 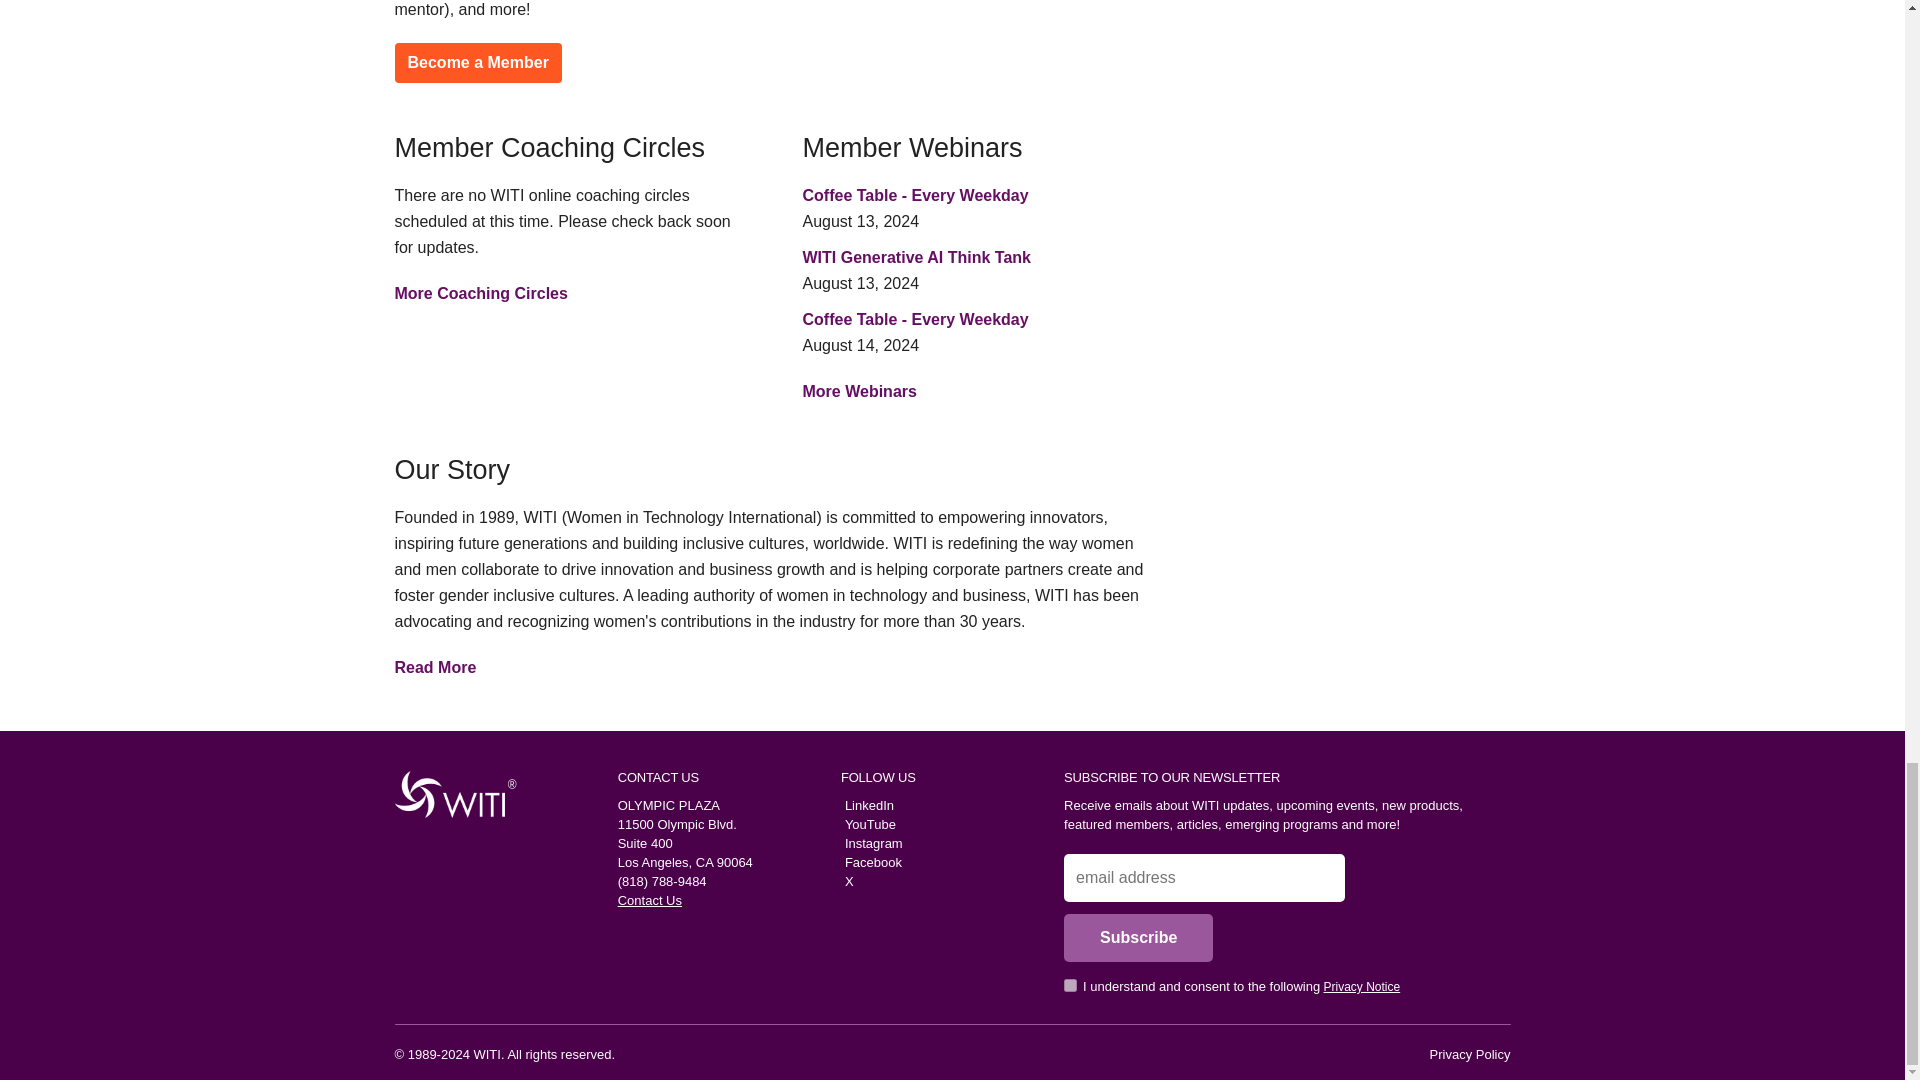 I want to click on More Coaching Circles, so click(x=480, y=294).